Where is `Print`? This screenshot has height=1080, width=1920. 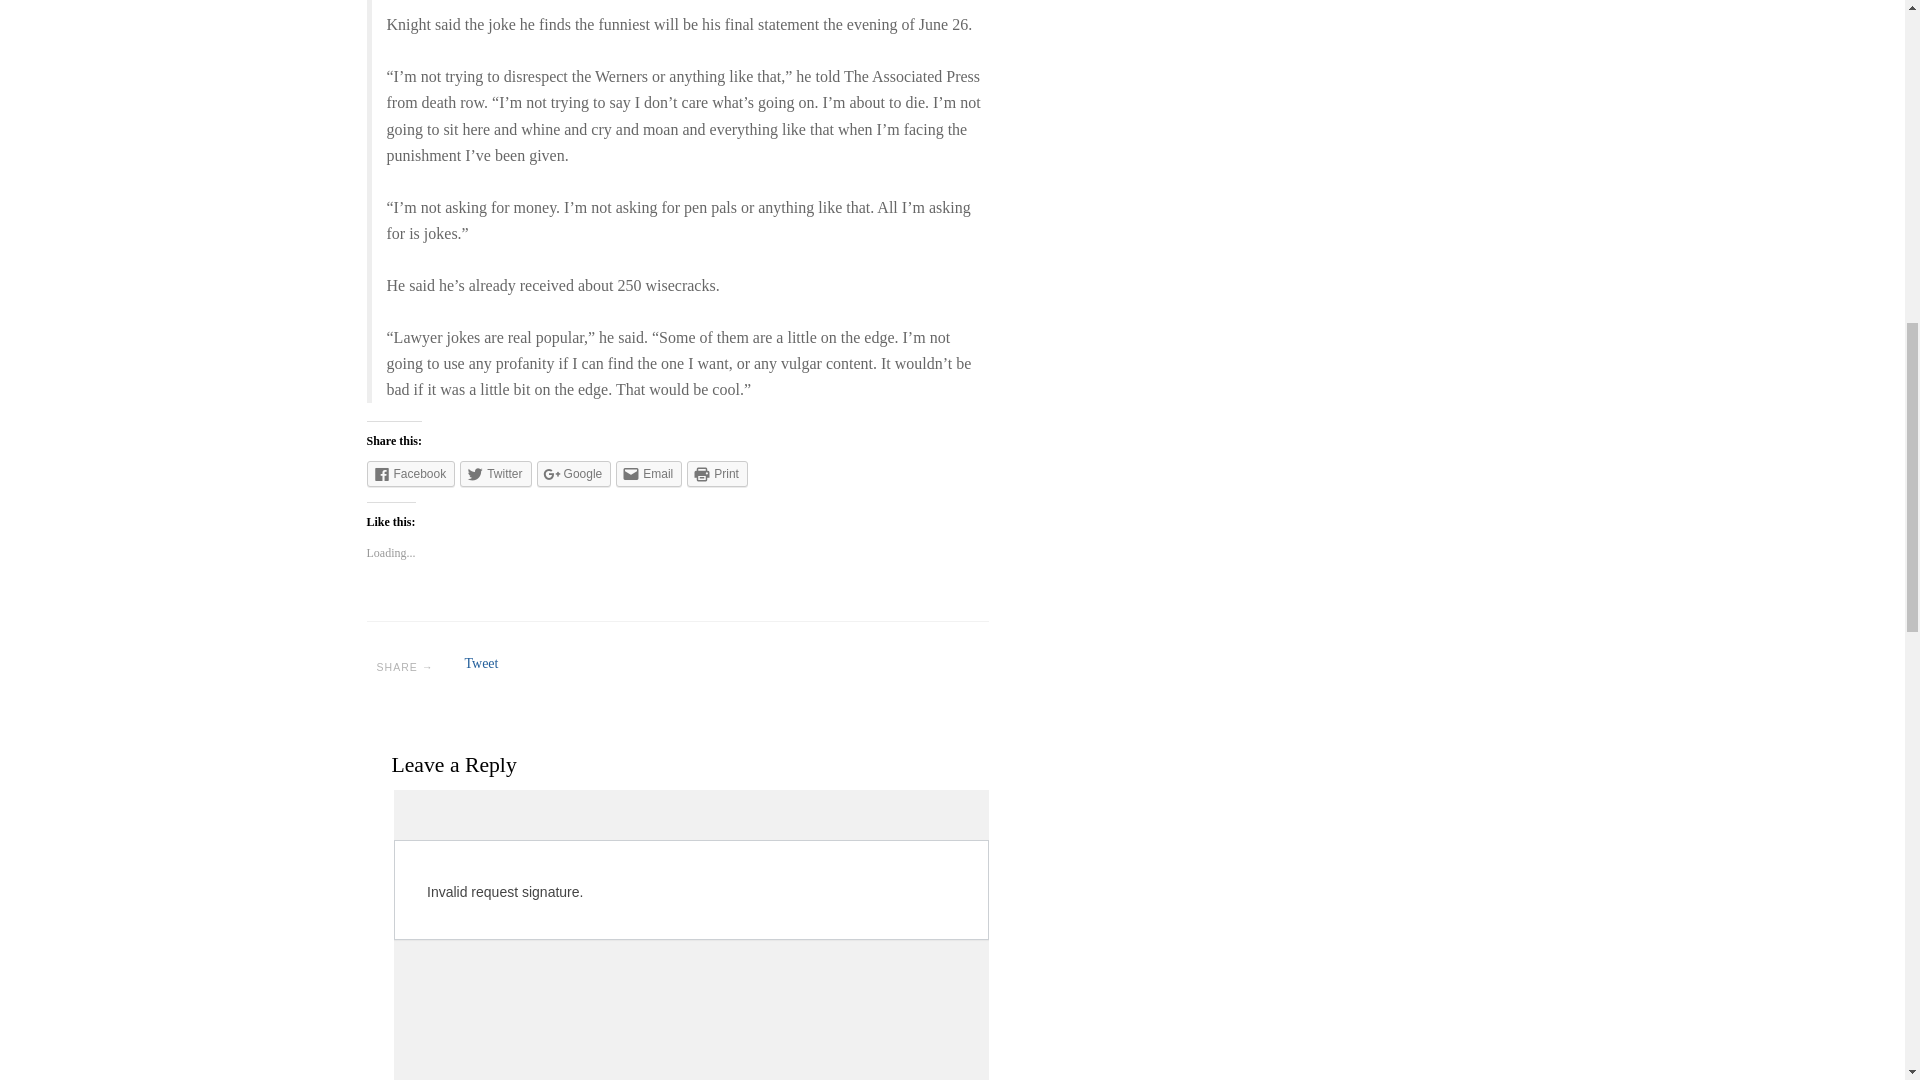
Print is located at coordinates (718, 474).